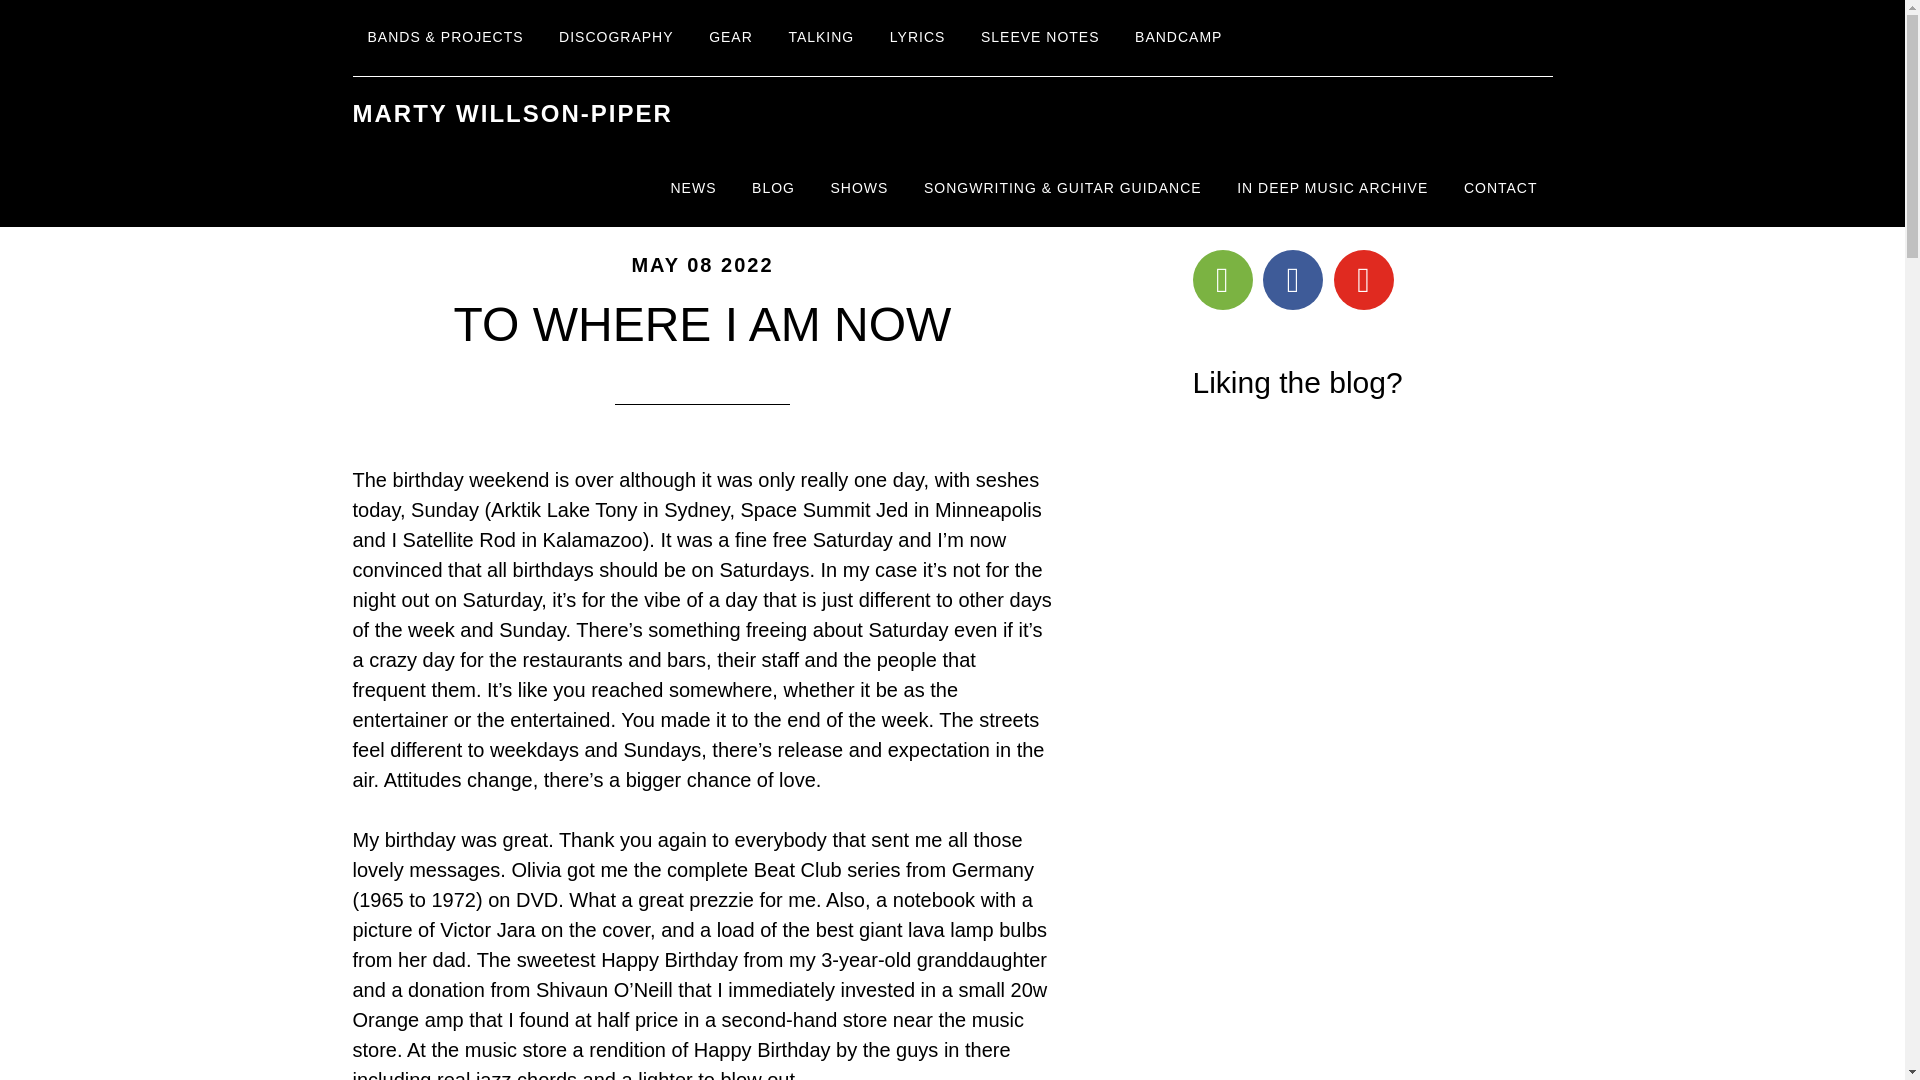 This screenshot has width=1920, height=1080. I want to click on GEAR, so click(730, 38).